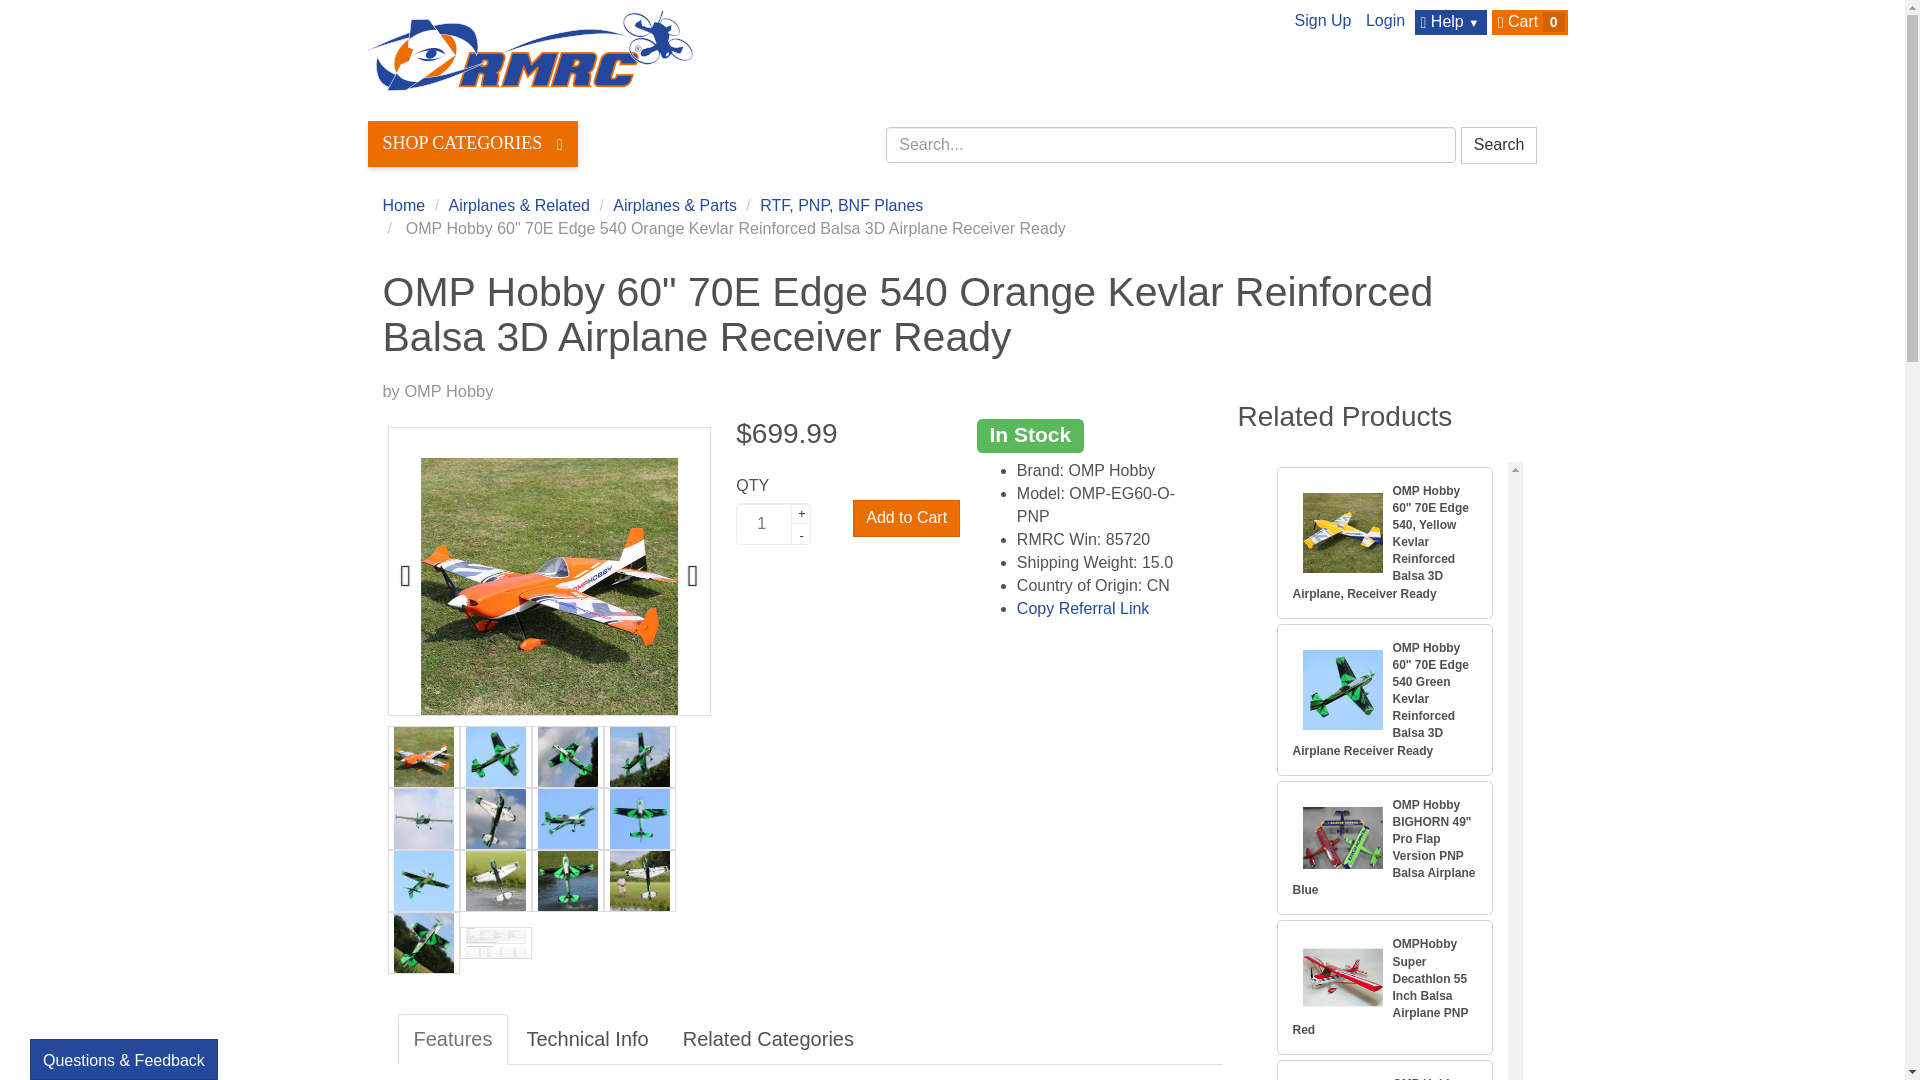 This screenshot has width=1920, height=1080. I want to click on Search, so click(1499, 146).